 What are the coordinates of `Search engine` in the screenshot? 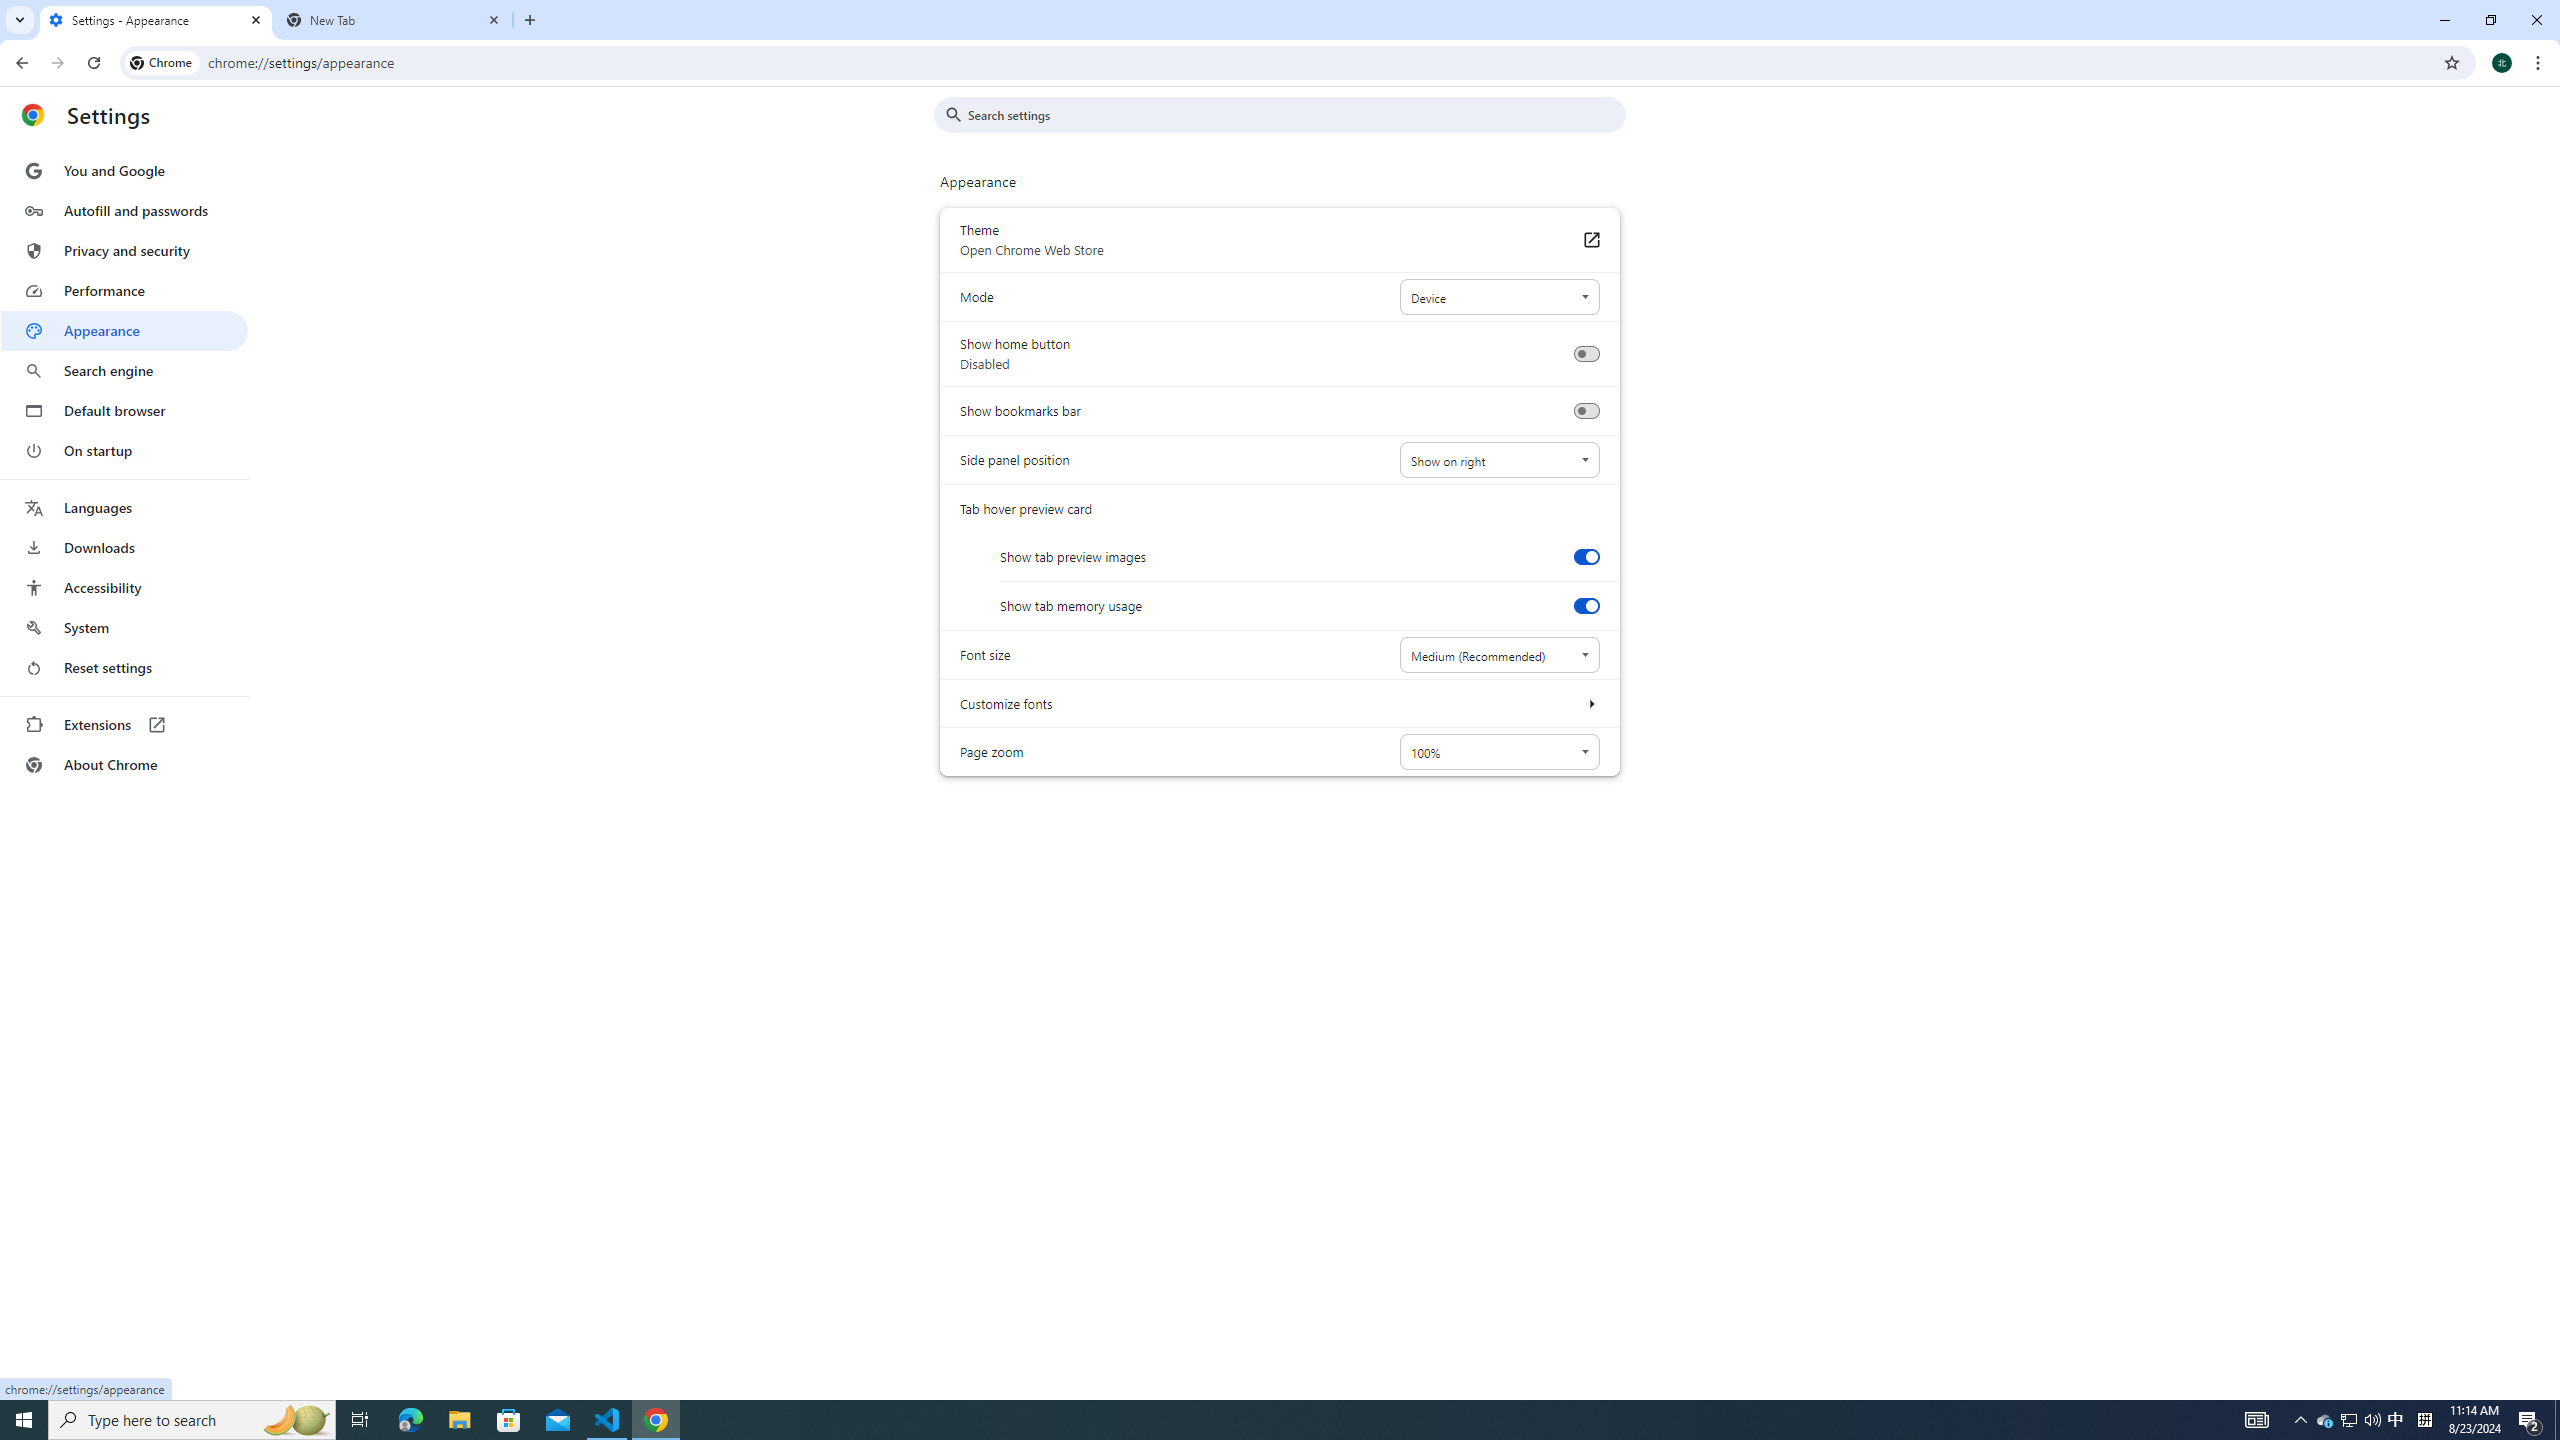 It's located at (124, 371).